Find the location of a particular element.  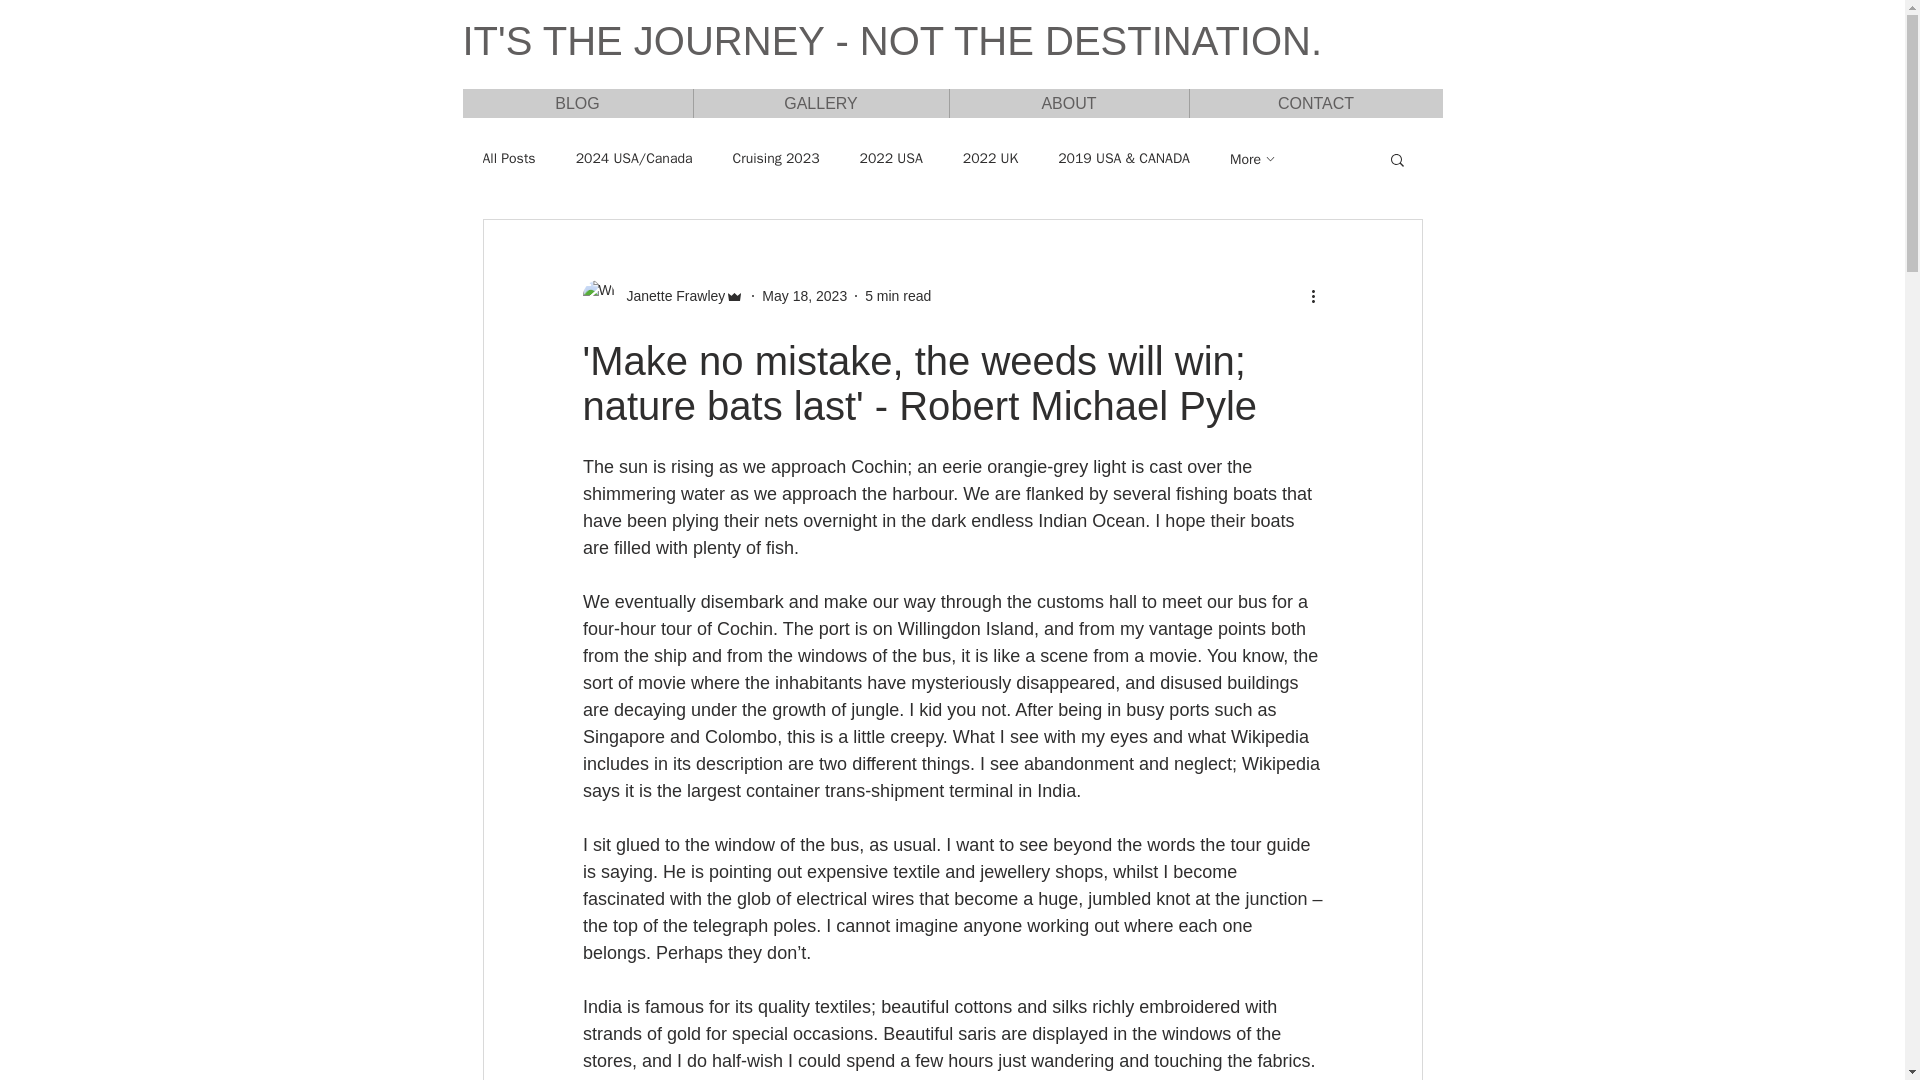

BLOG is located at coordinates (576, 102).